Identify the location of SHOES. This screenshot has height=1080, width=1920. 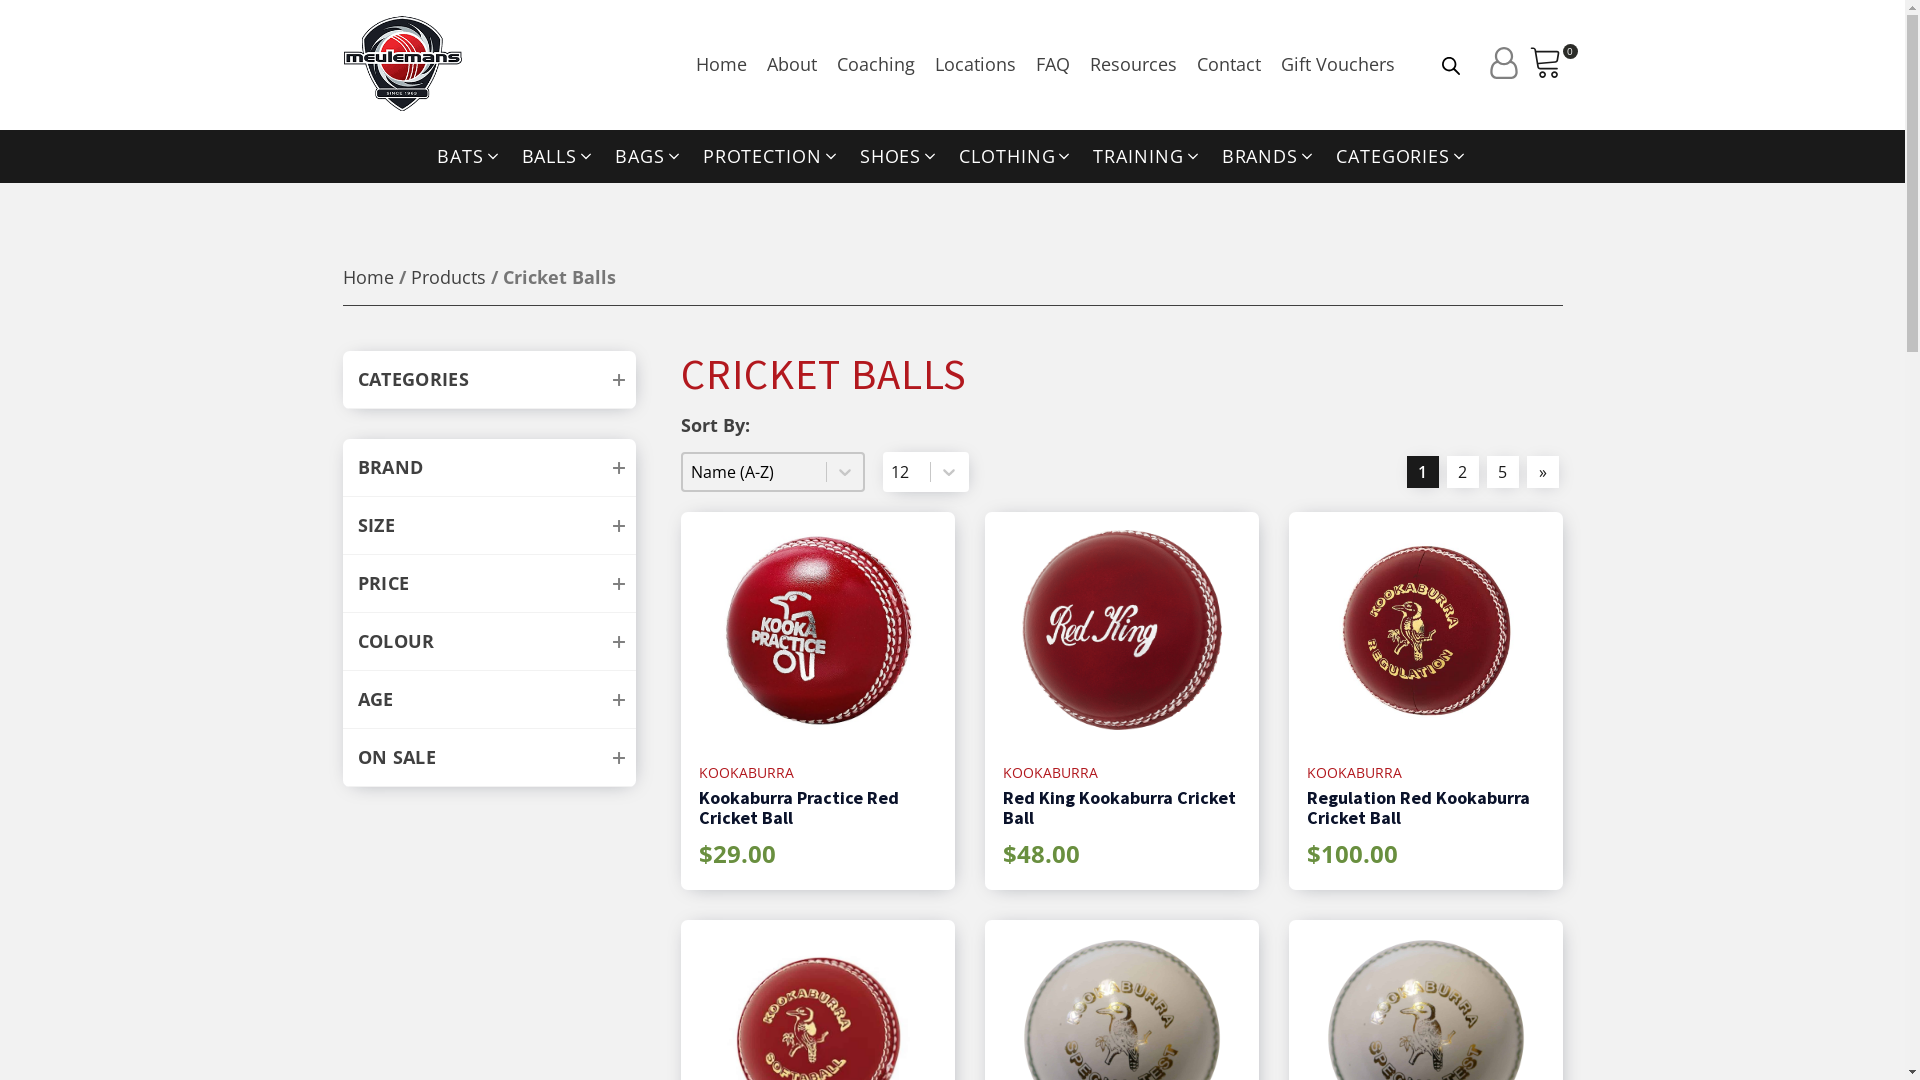
(900, 157).